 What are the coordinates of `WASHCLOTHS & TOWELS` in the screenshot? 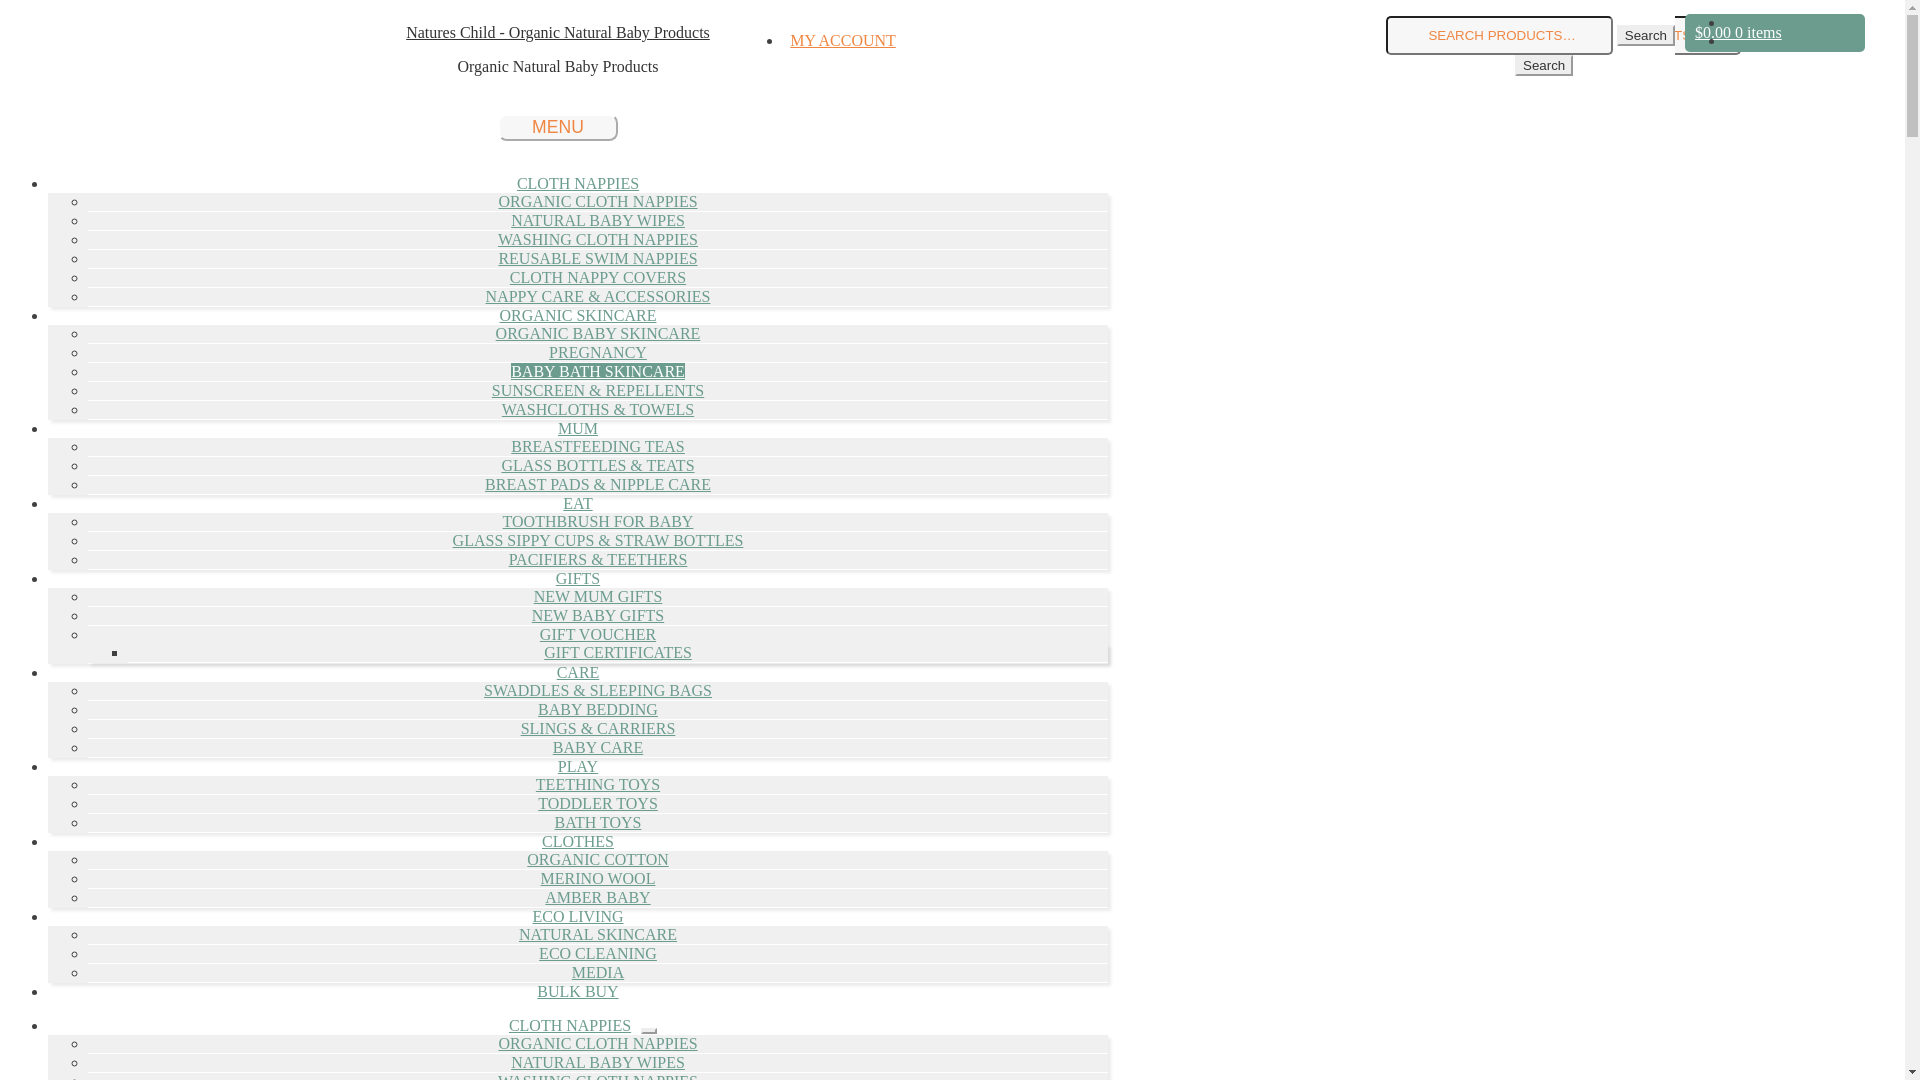 It's located at (598, 410).